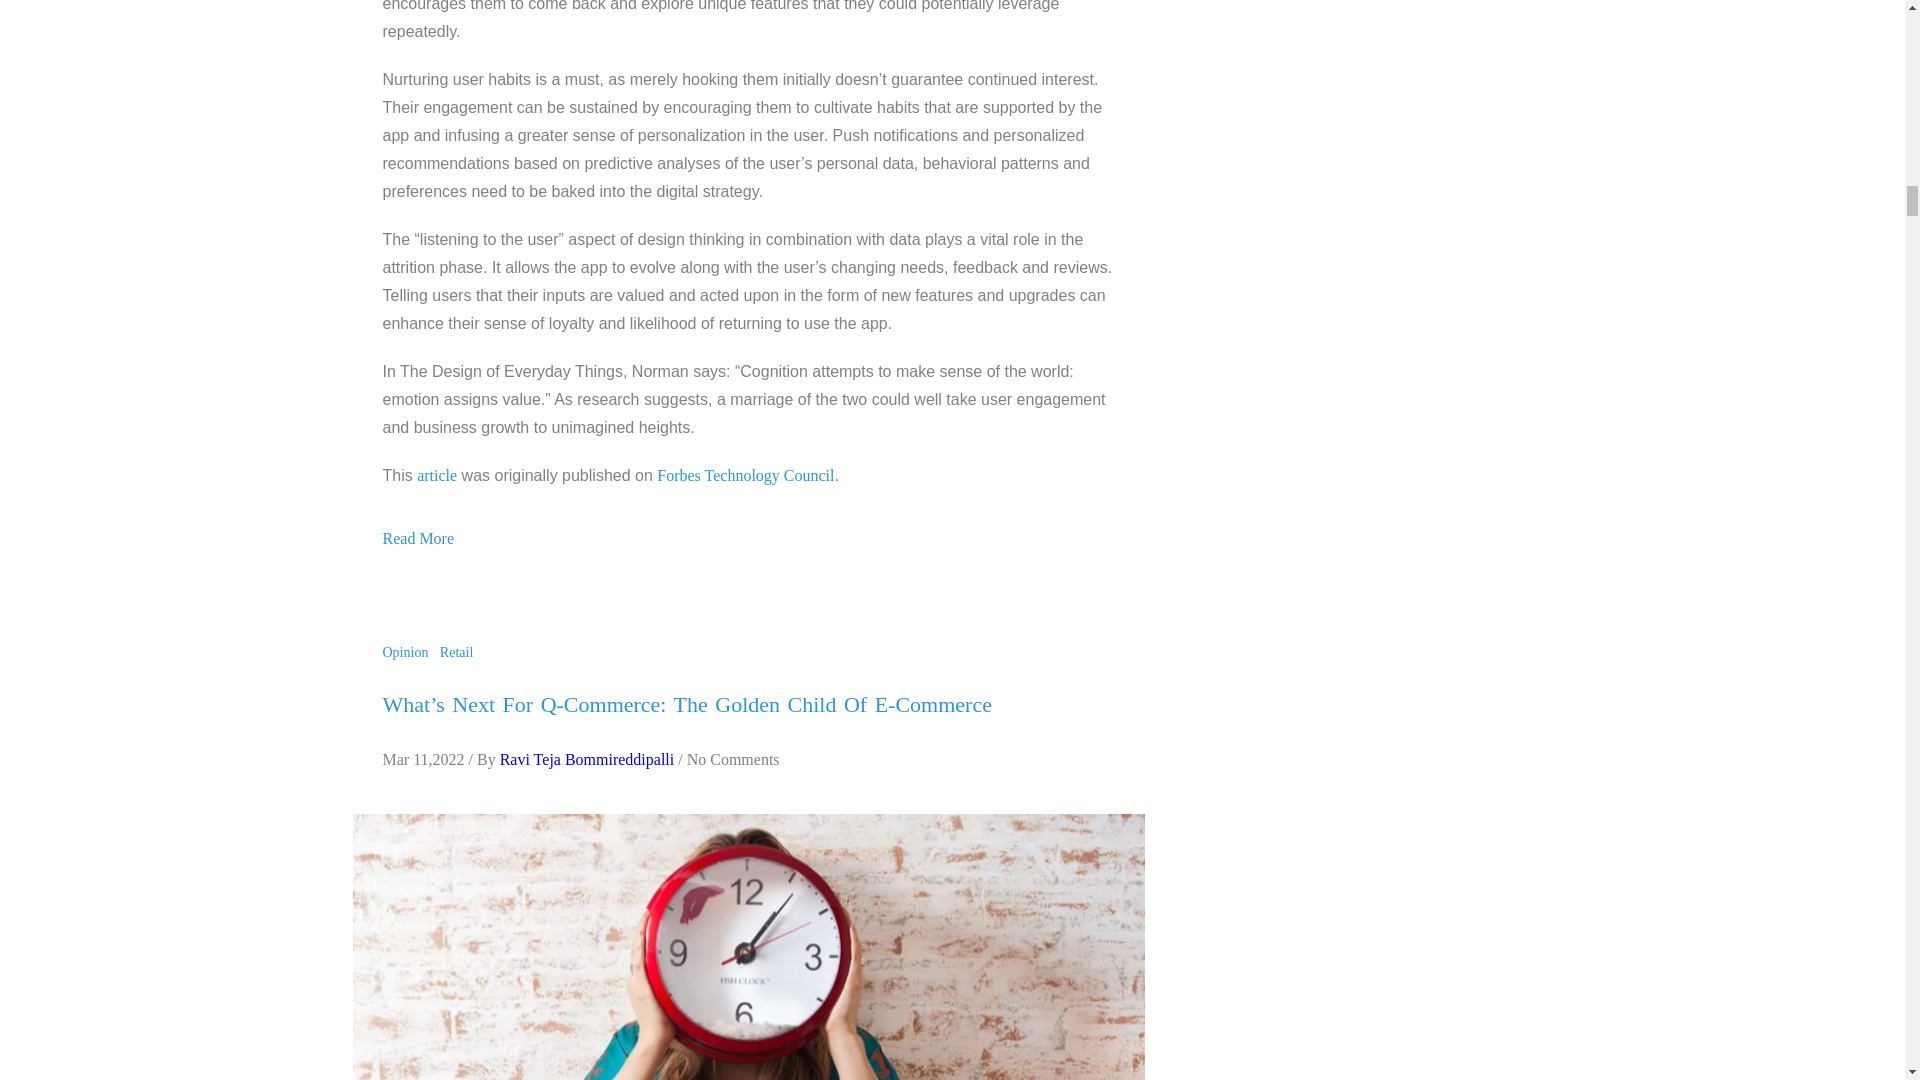 The width and height of the screenshot is (1920, 1080). I want to click on Retail, so click(460, 652).